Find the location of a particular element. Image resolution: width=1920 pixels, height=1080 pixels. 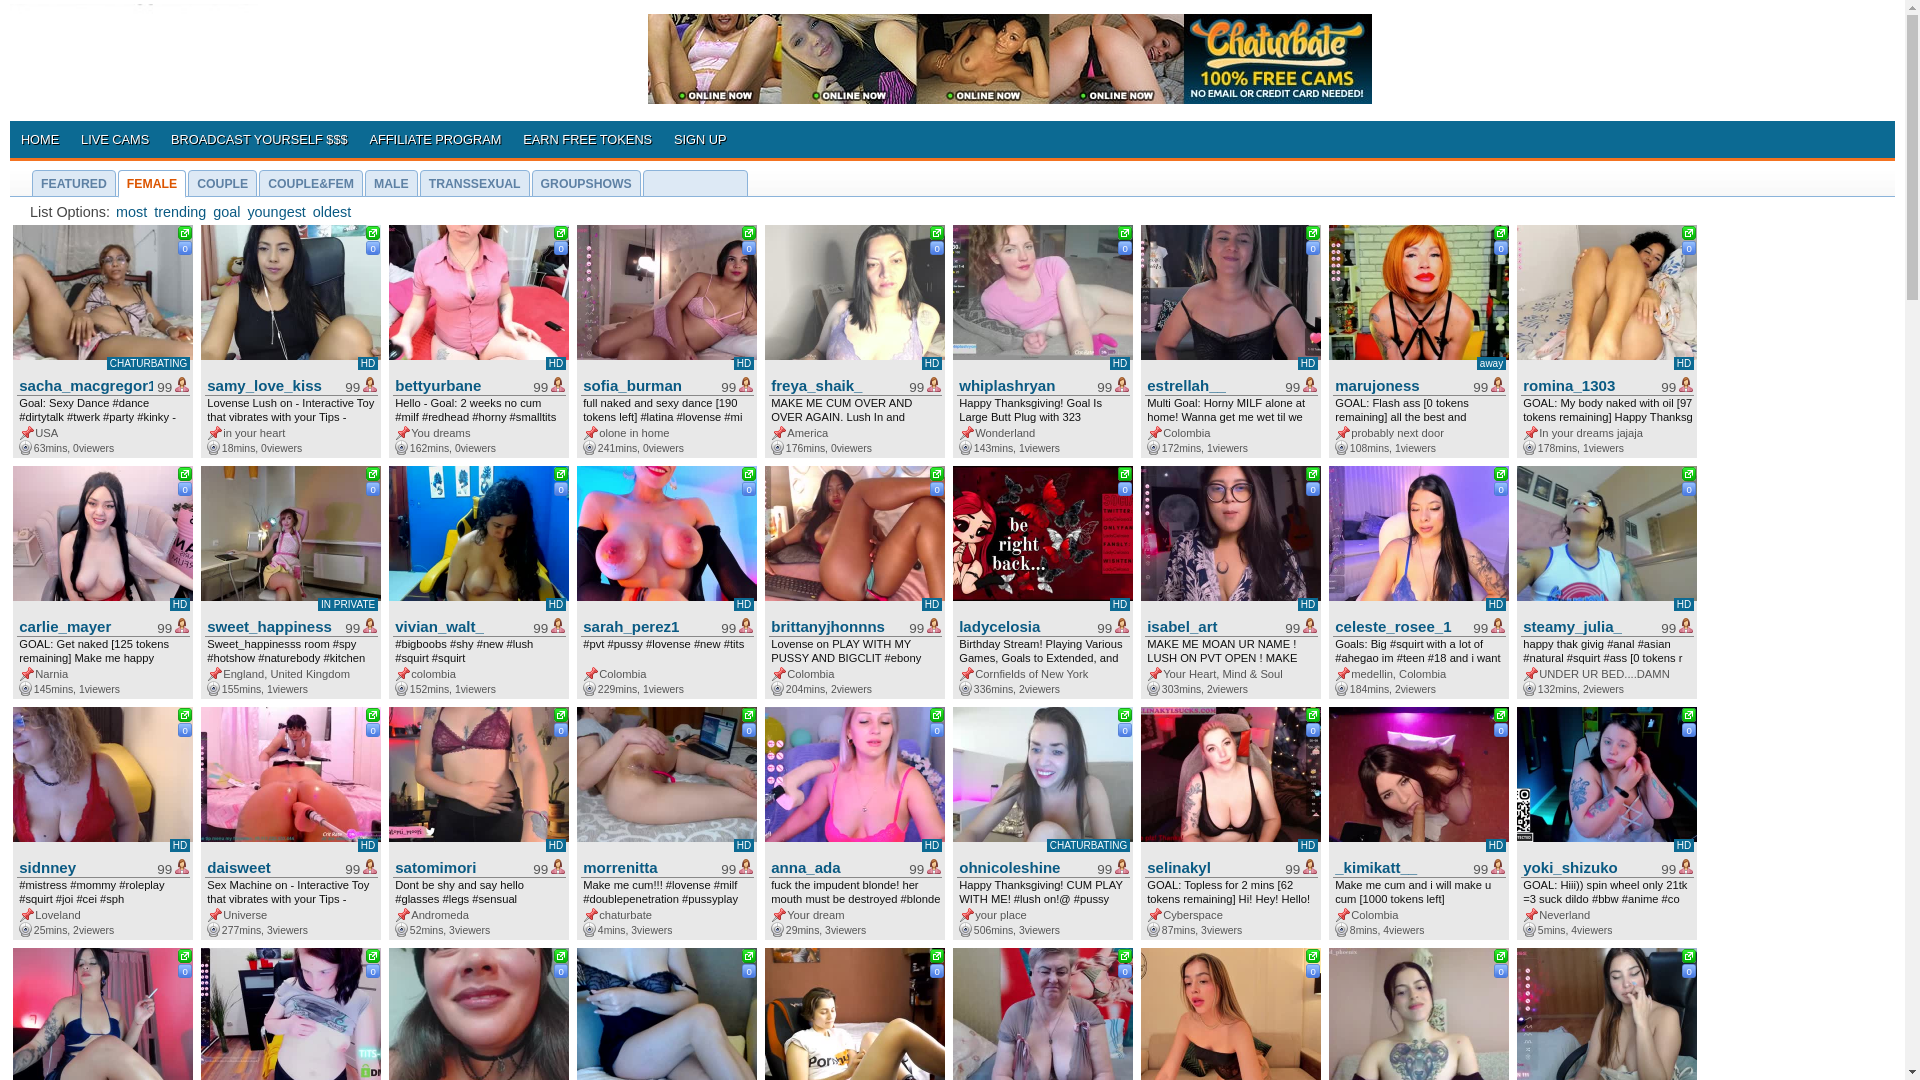

daisweet is located at coordinates (271, 866).